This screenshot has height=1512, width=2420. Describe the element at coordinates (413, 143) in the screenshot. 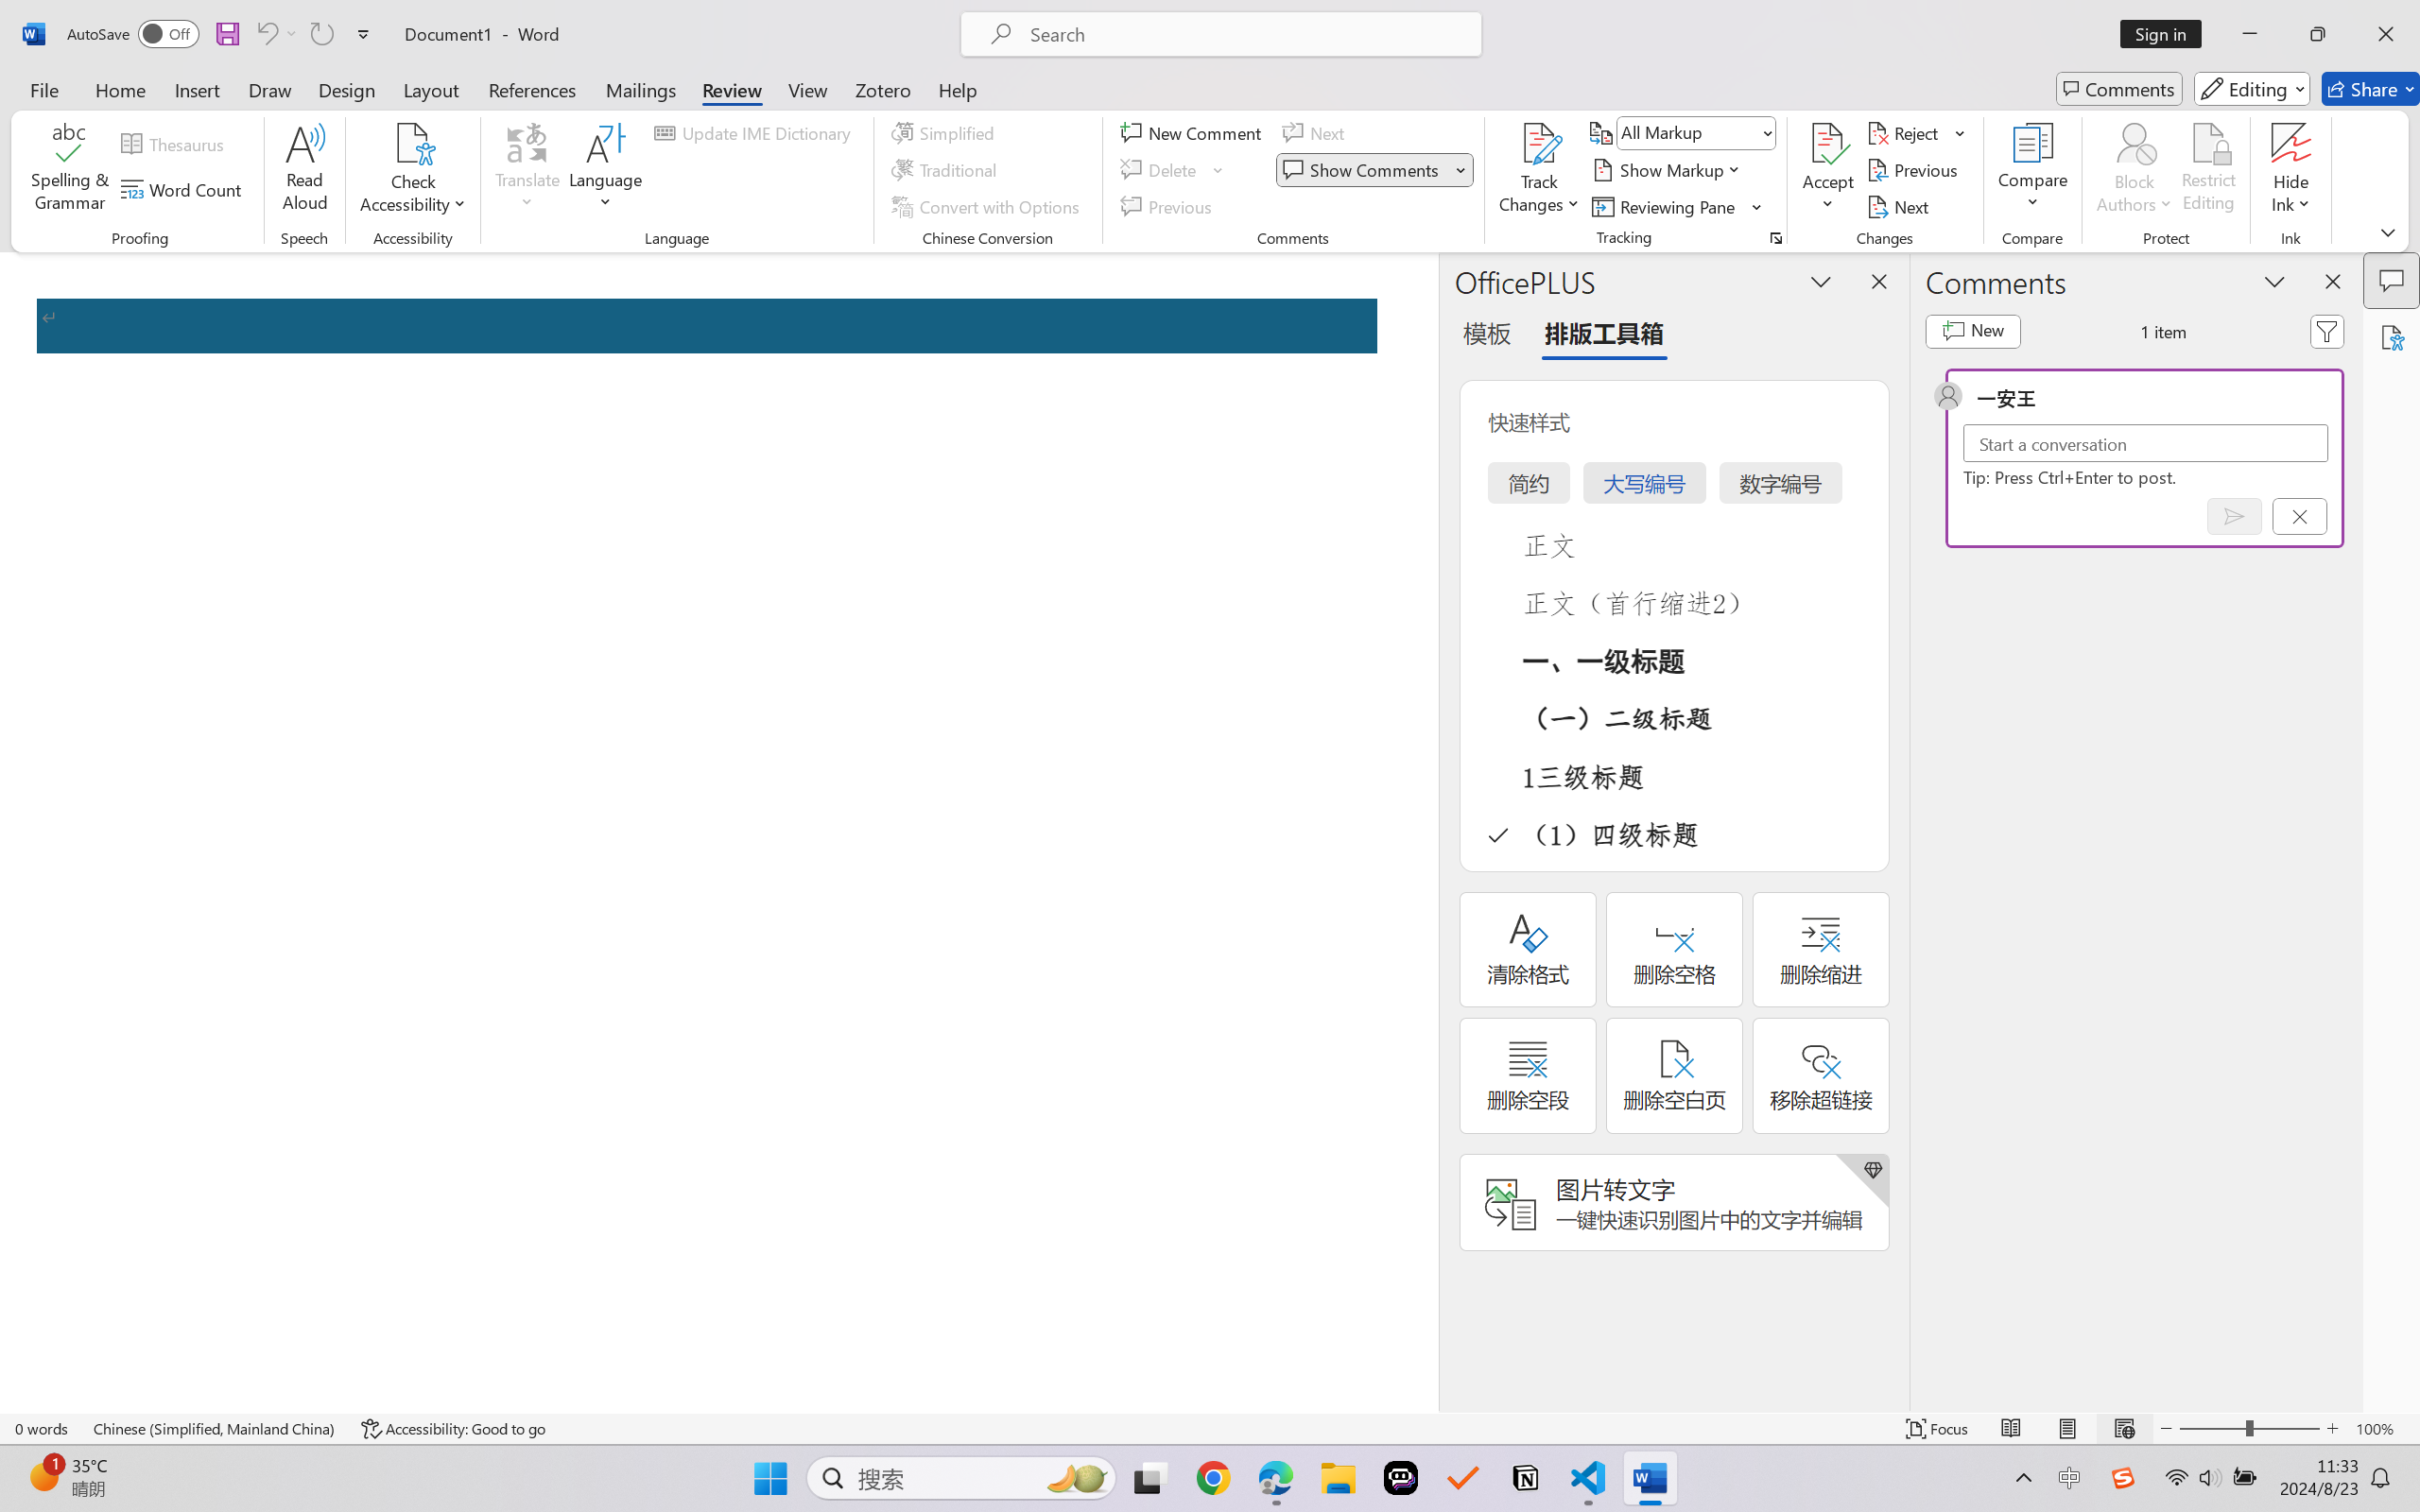

I see `Check Accessibility` at that location.